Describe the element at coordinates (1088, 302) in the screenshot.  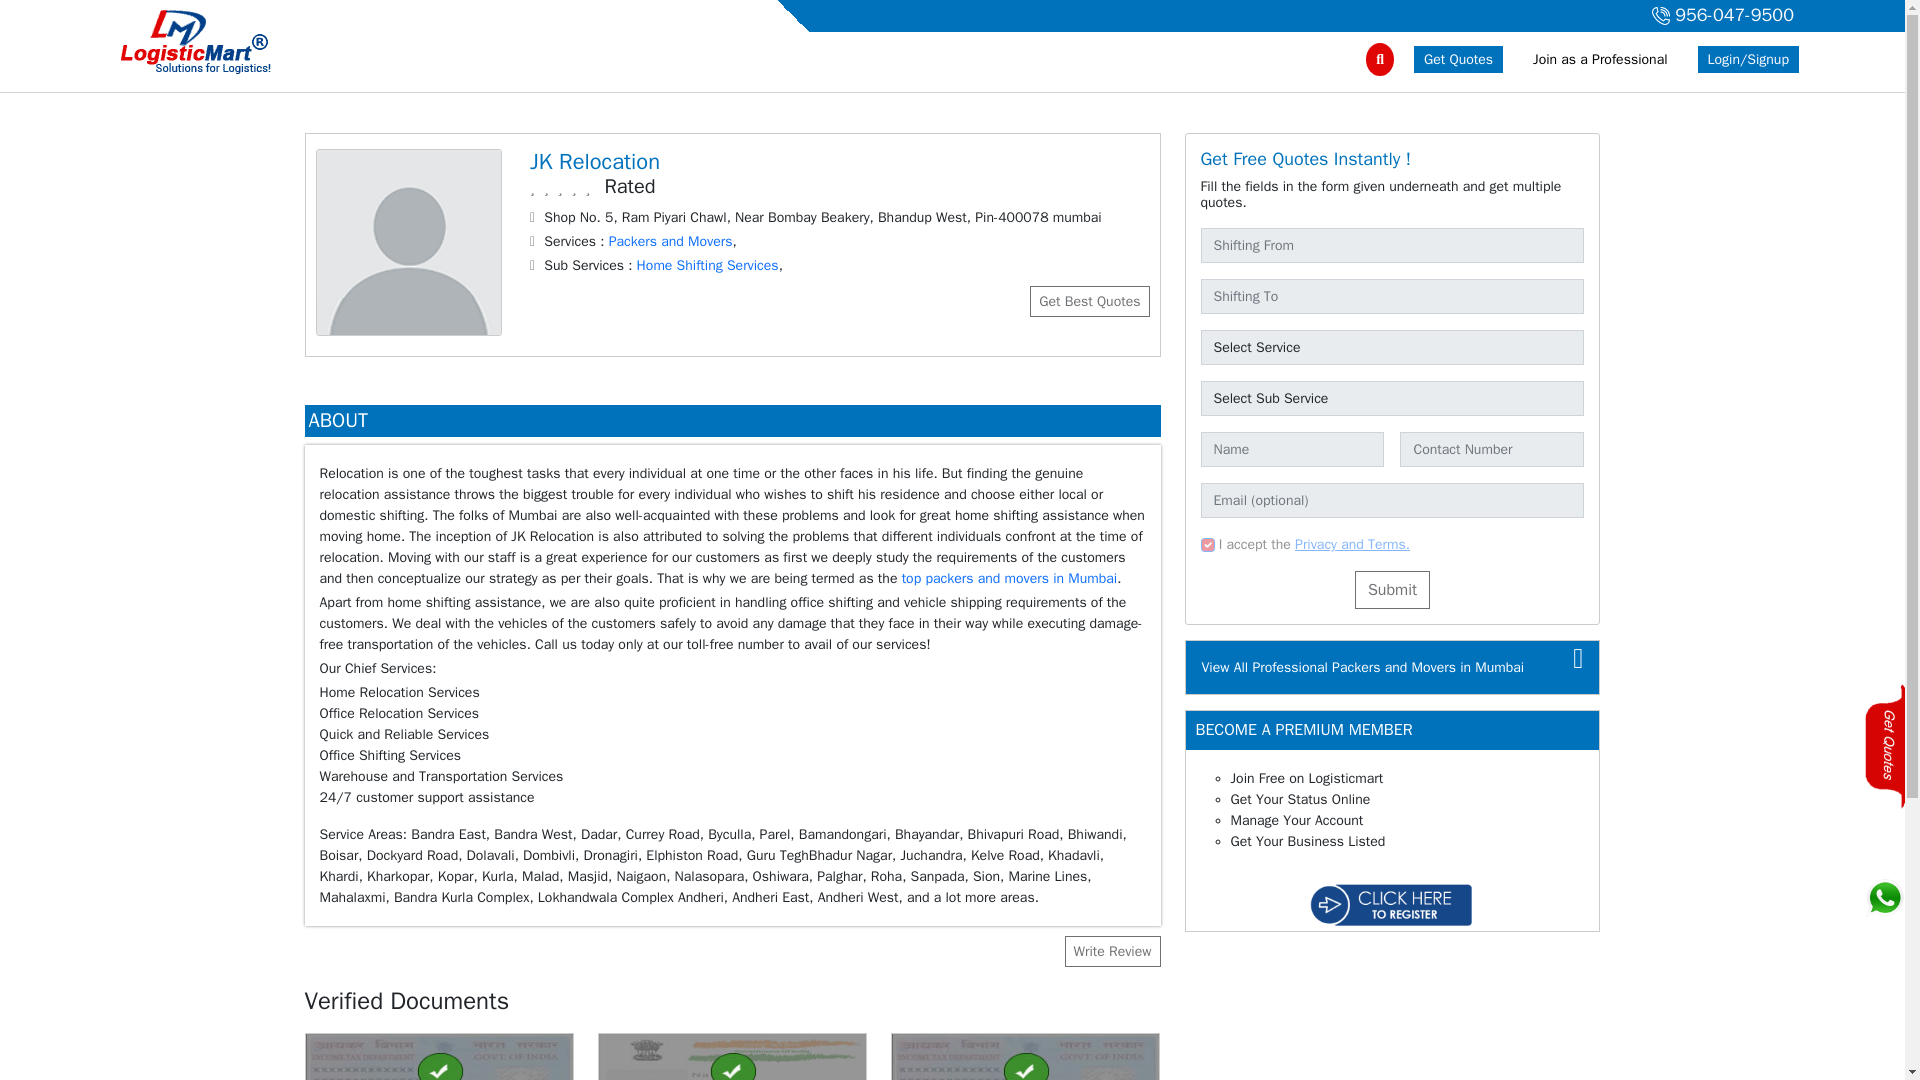
I see `Get Best Quotes` at that location.